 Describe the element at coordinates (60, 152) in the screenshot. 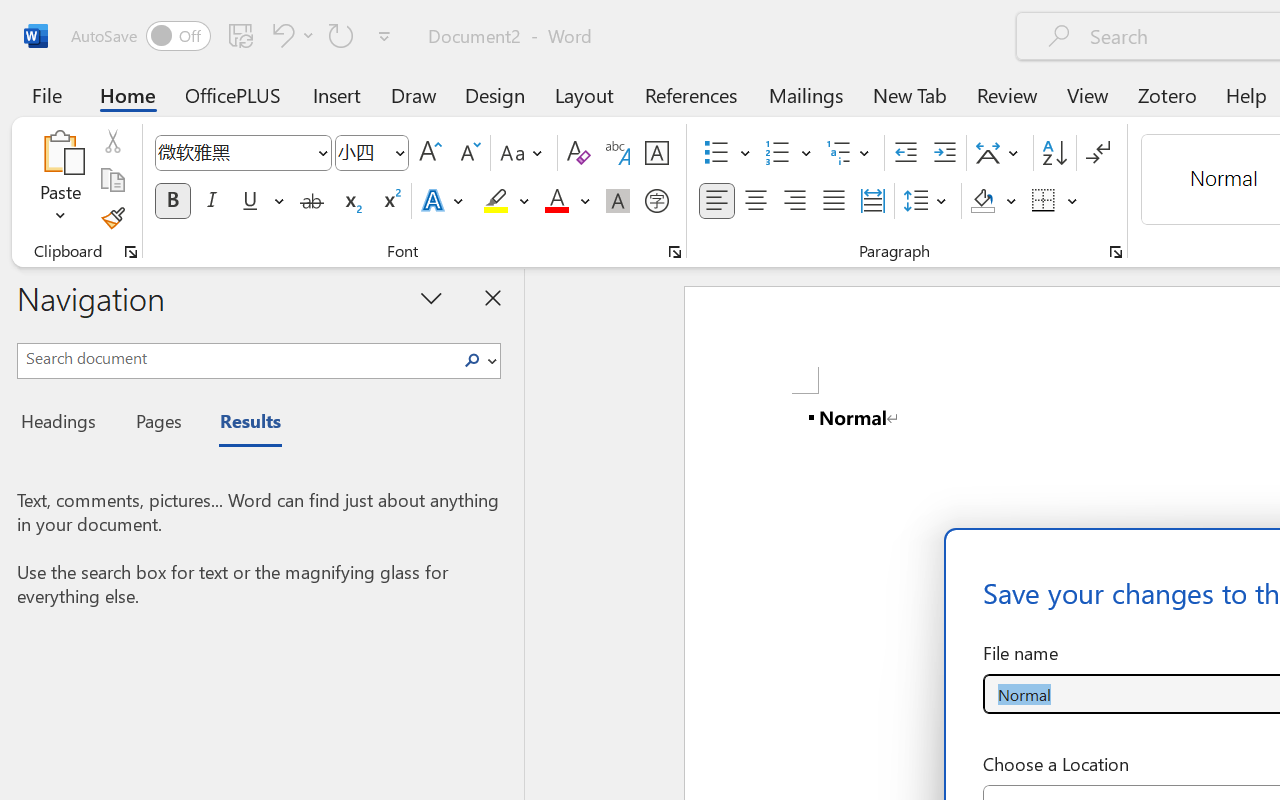

I see `Paste` at that location.